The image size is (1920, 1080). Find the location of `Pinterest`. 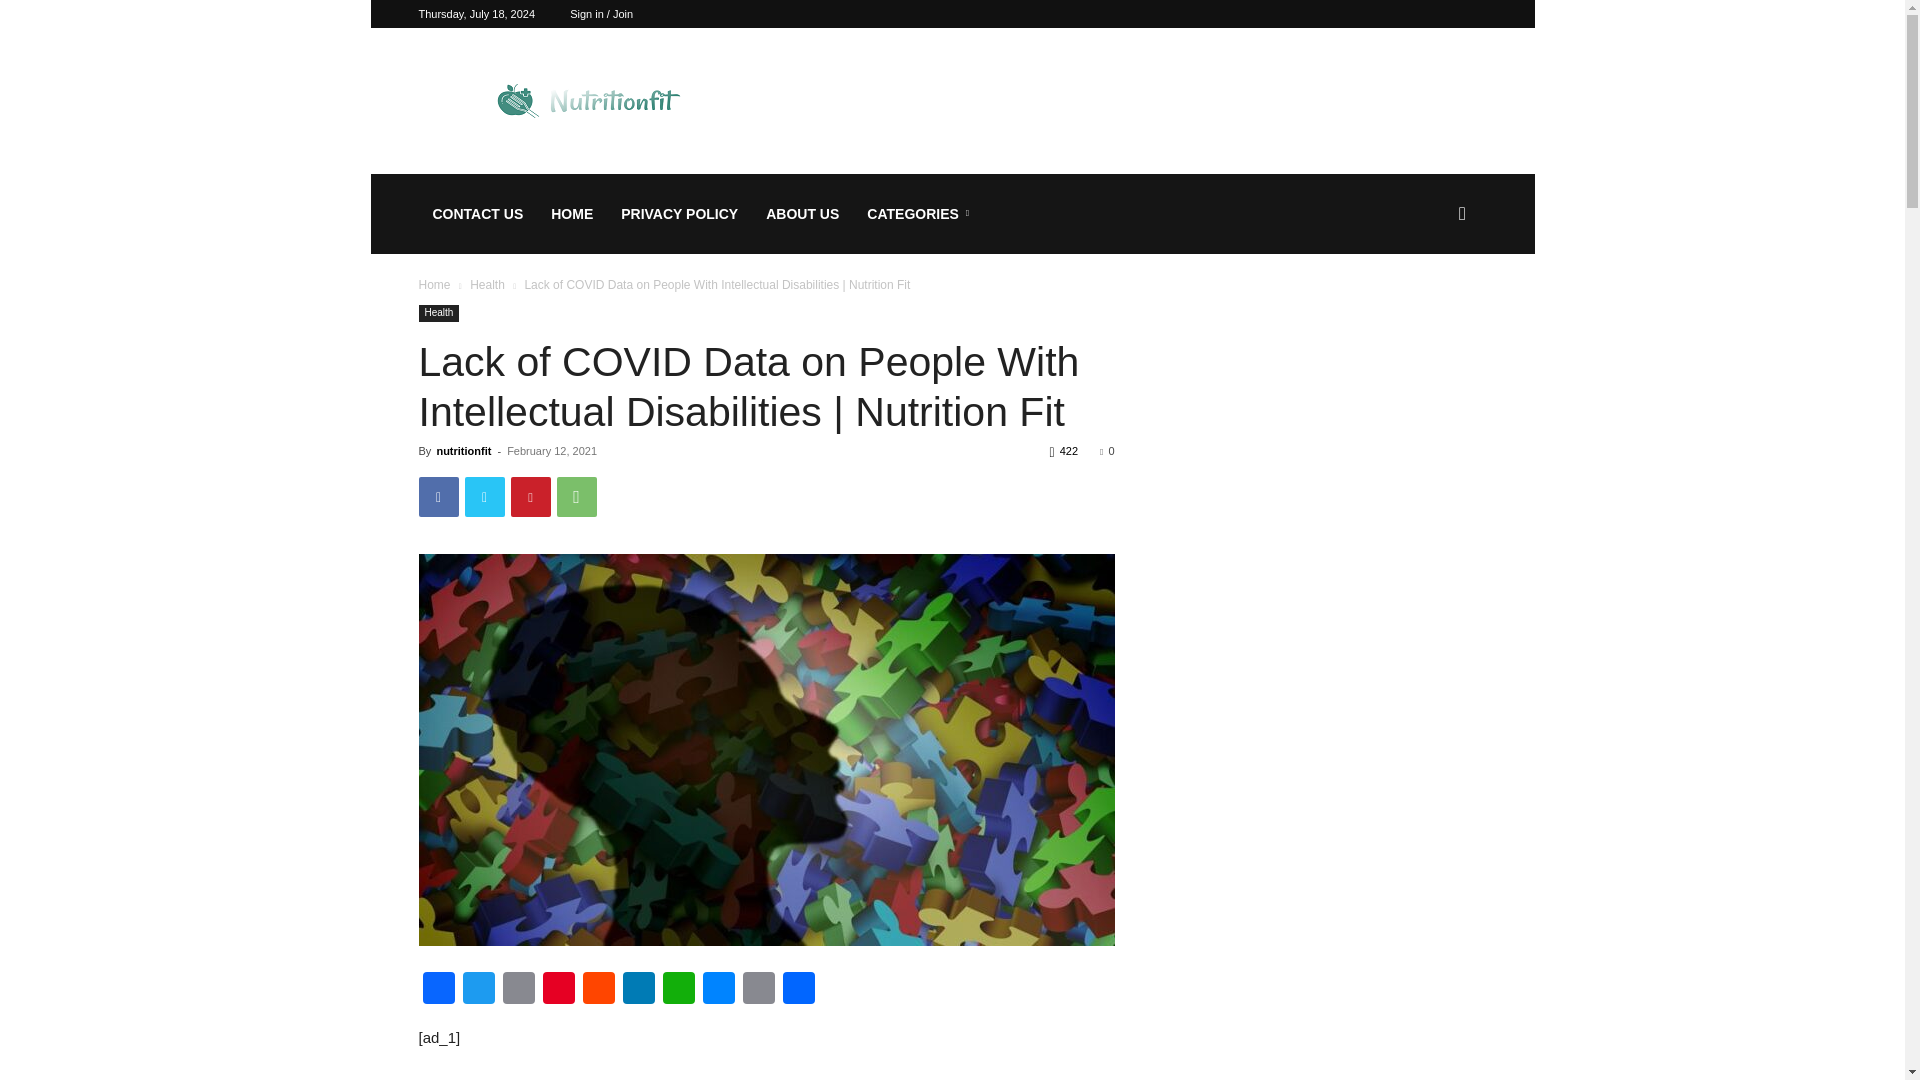

Pinterest is located at coordinates (557, 990).